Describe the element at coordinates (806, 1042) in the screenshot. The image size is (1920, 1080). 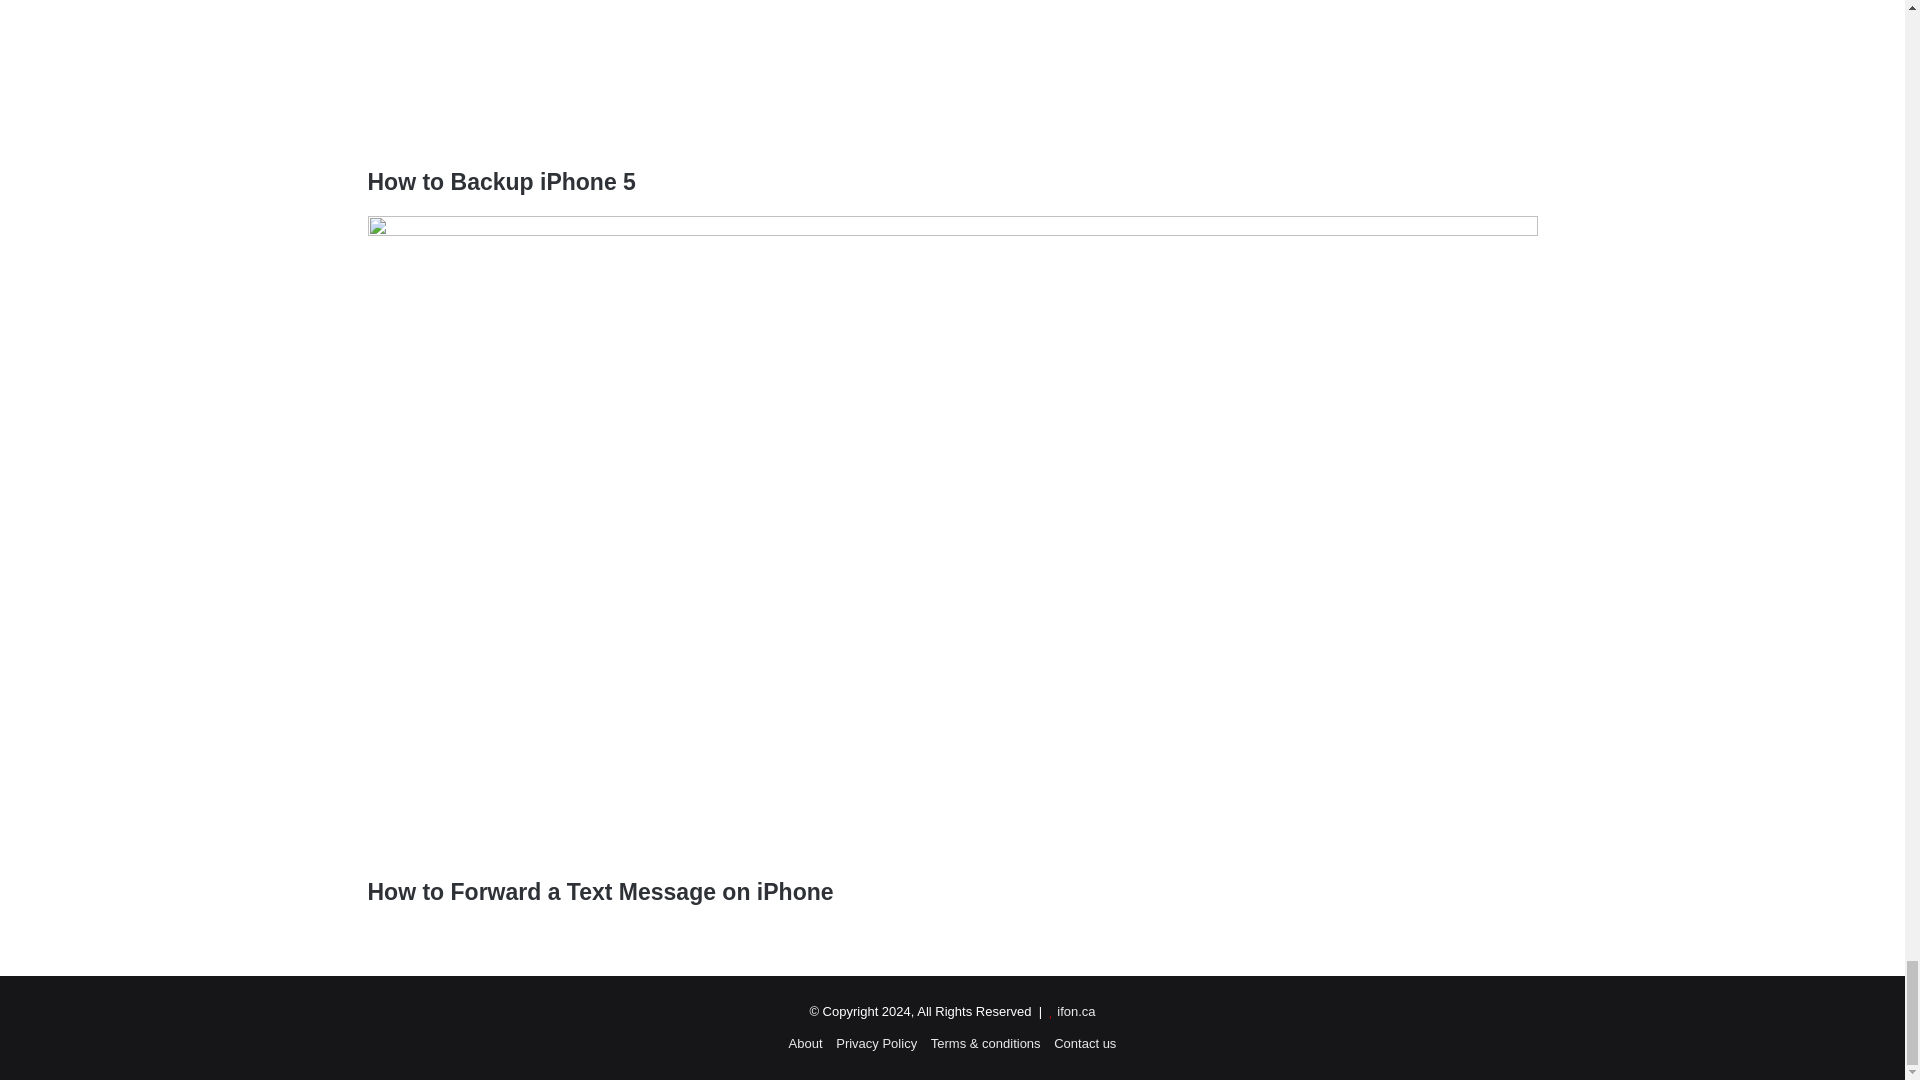
I see `About` at that location.